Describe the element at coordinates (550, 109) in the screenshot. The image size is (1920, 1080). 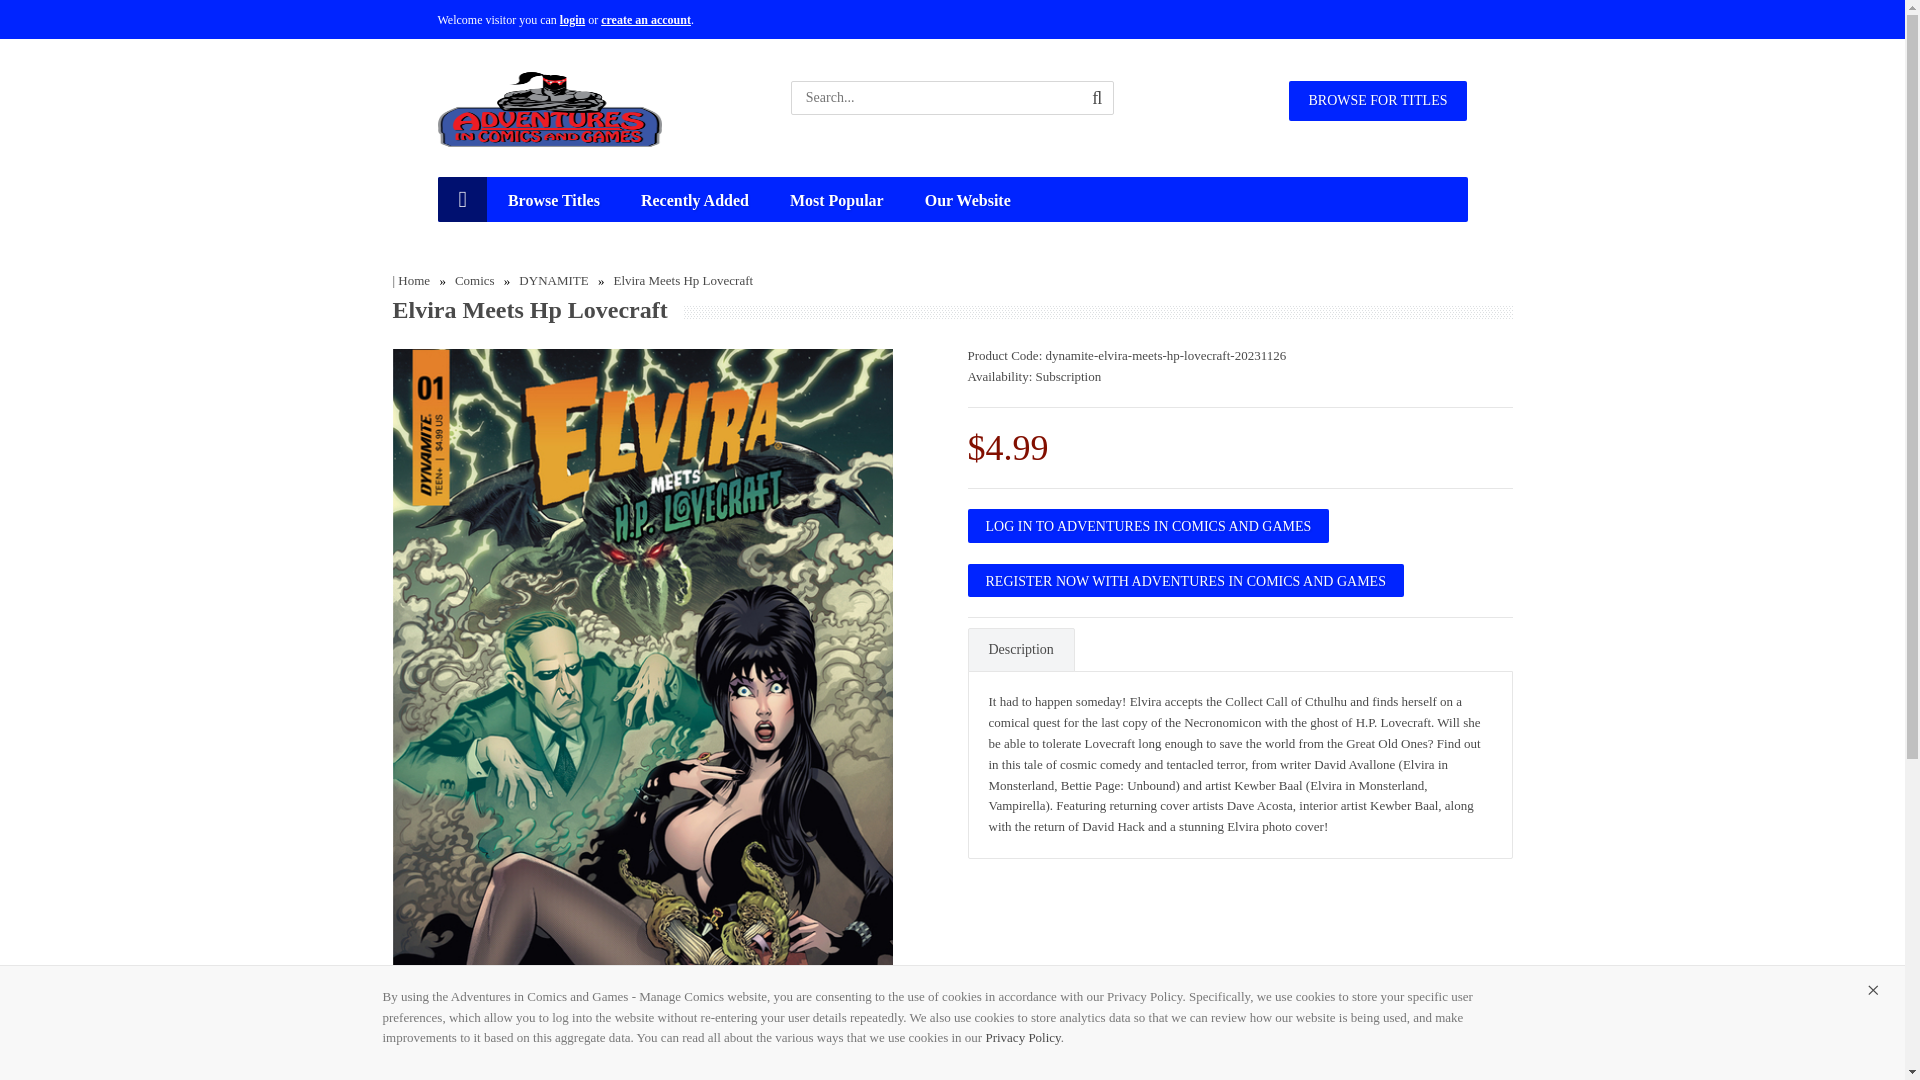
I see `Adventures in Comics and Games` at that location.